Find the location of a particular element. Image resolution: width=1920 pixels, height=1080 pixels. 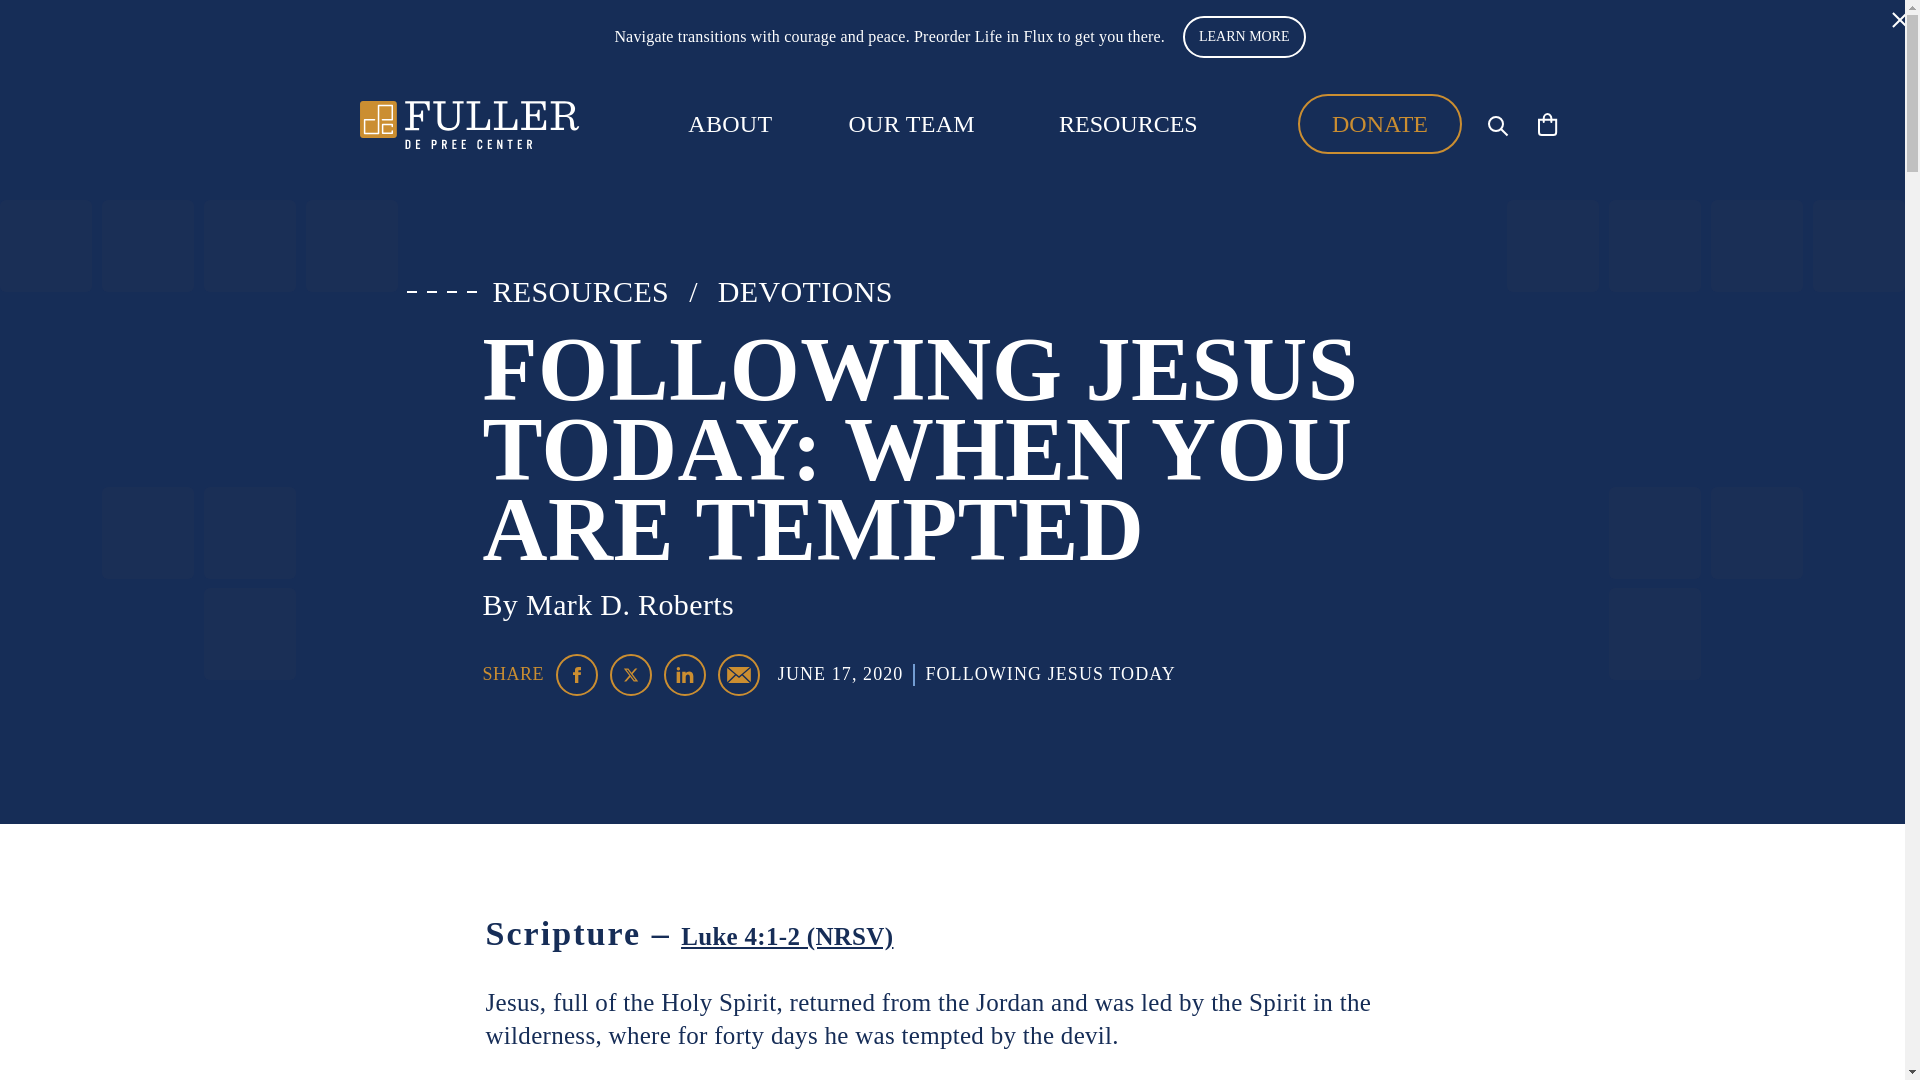

Return to Homepage is located at coordinates (470, 124).